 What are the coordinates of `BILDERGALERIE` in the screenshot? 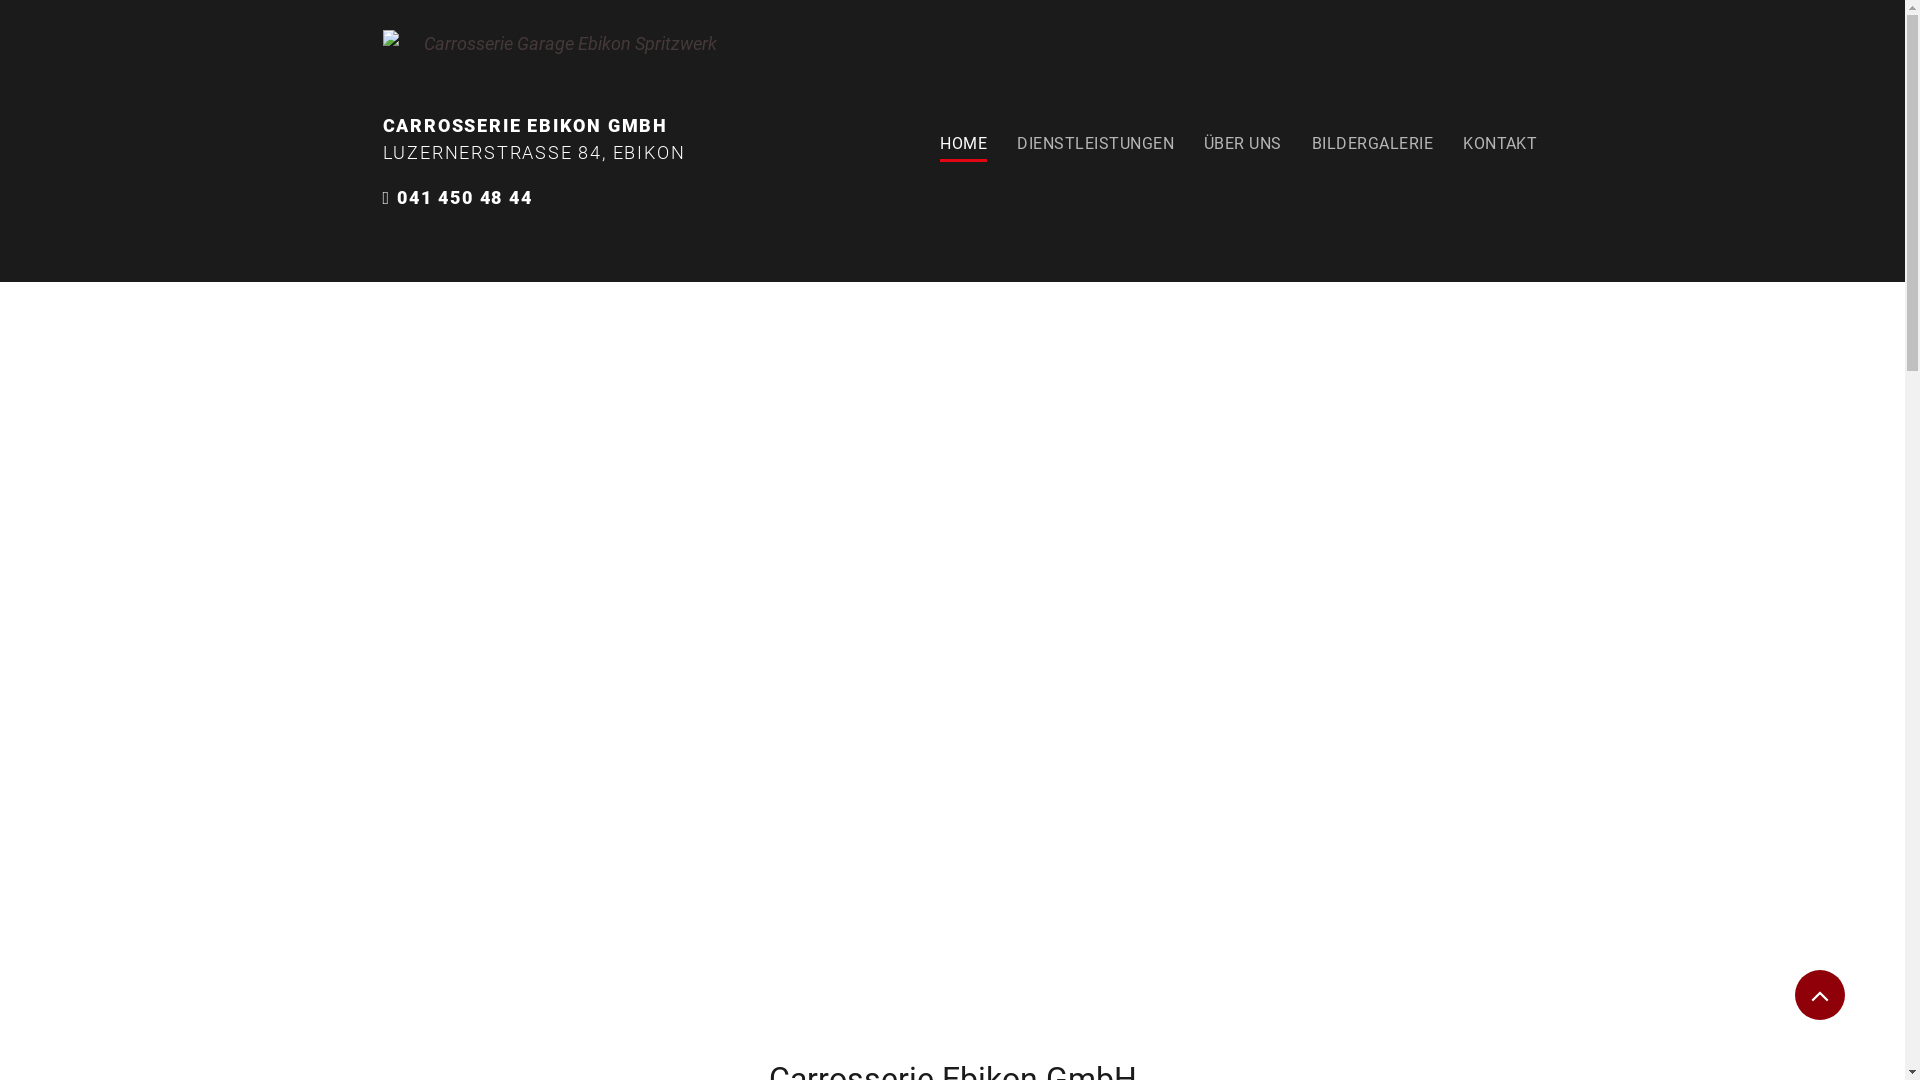 It's located at (1372, 137).